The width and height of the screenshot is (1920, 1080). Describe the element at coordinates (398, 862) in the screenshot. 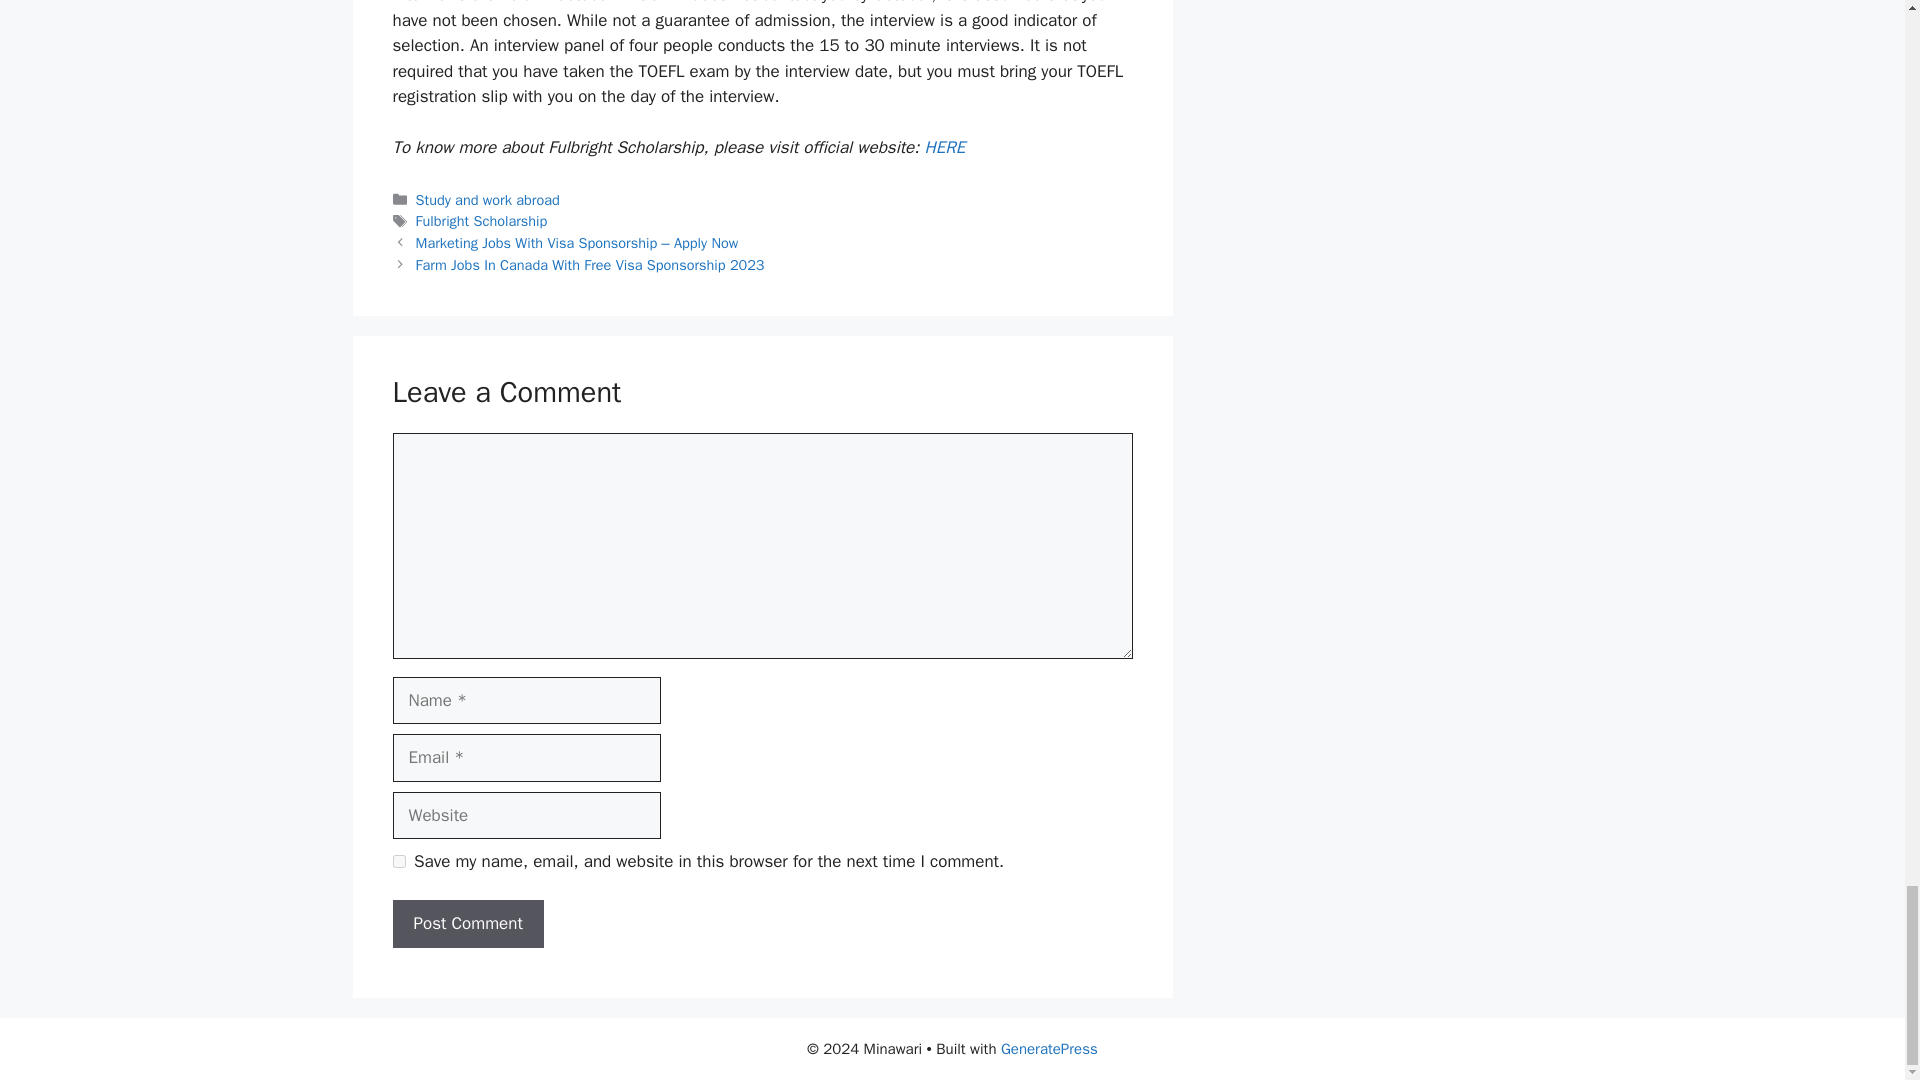

I see `yes` at that location.